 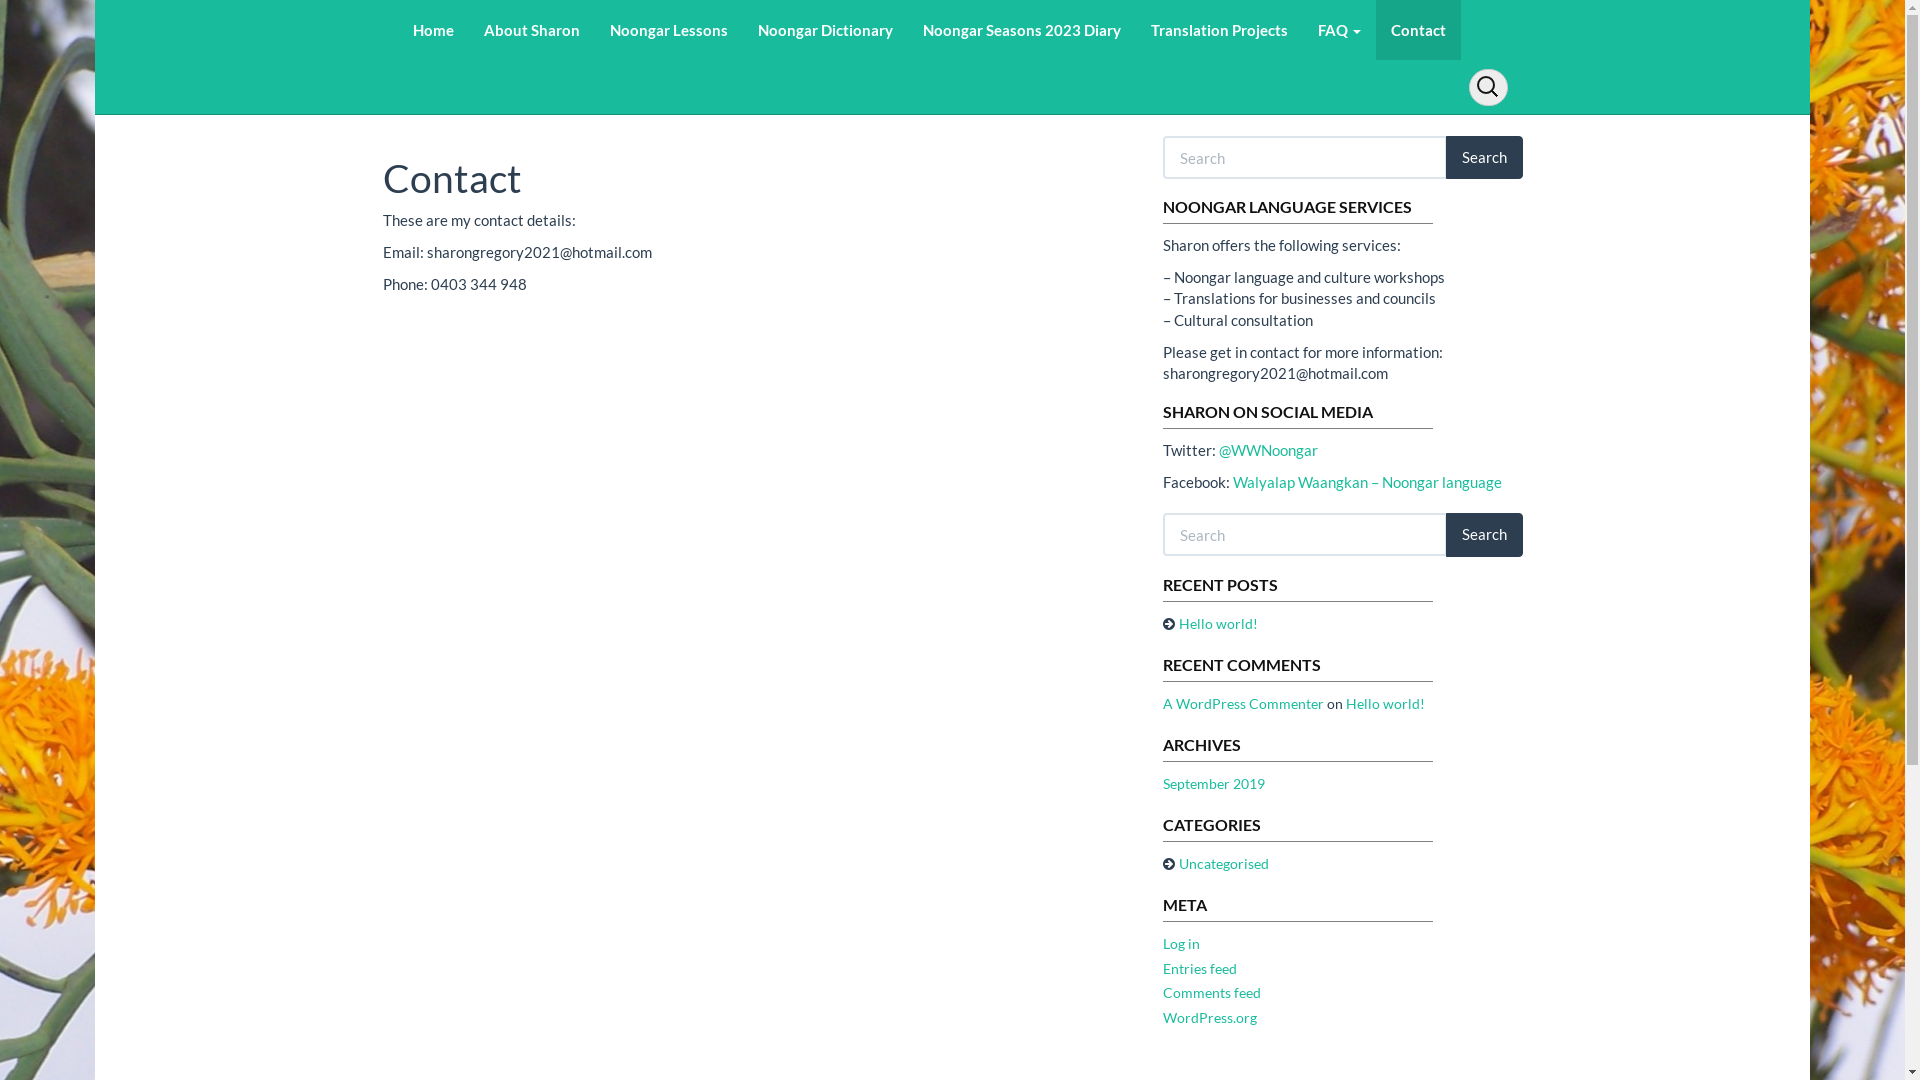 What do you see at coordinates (668, 30) in the screenshot?
I see `Noongar Lessons` at bounding box center [668, 30].